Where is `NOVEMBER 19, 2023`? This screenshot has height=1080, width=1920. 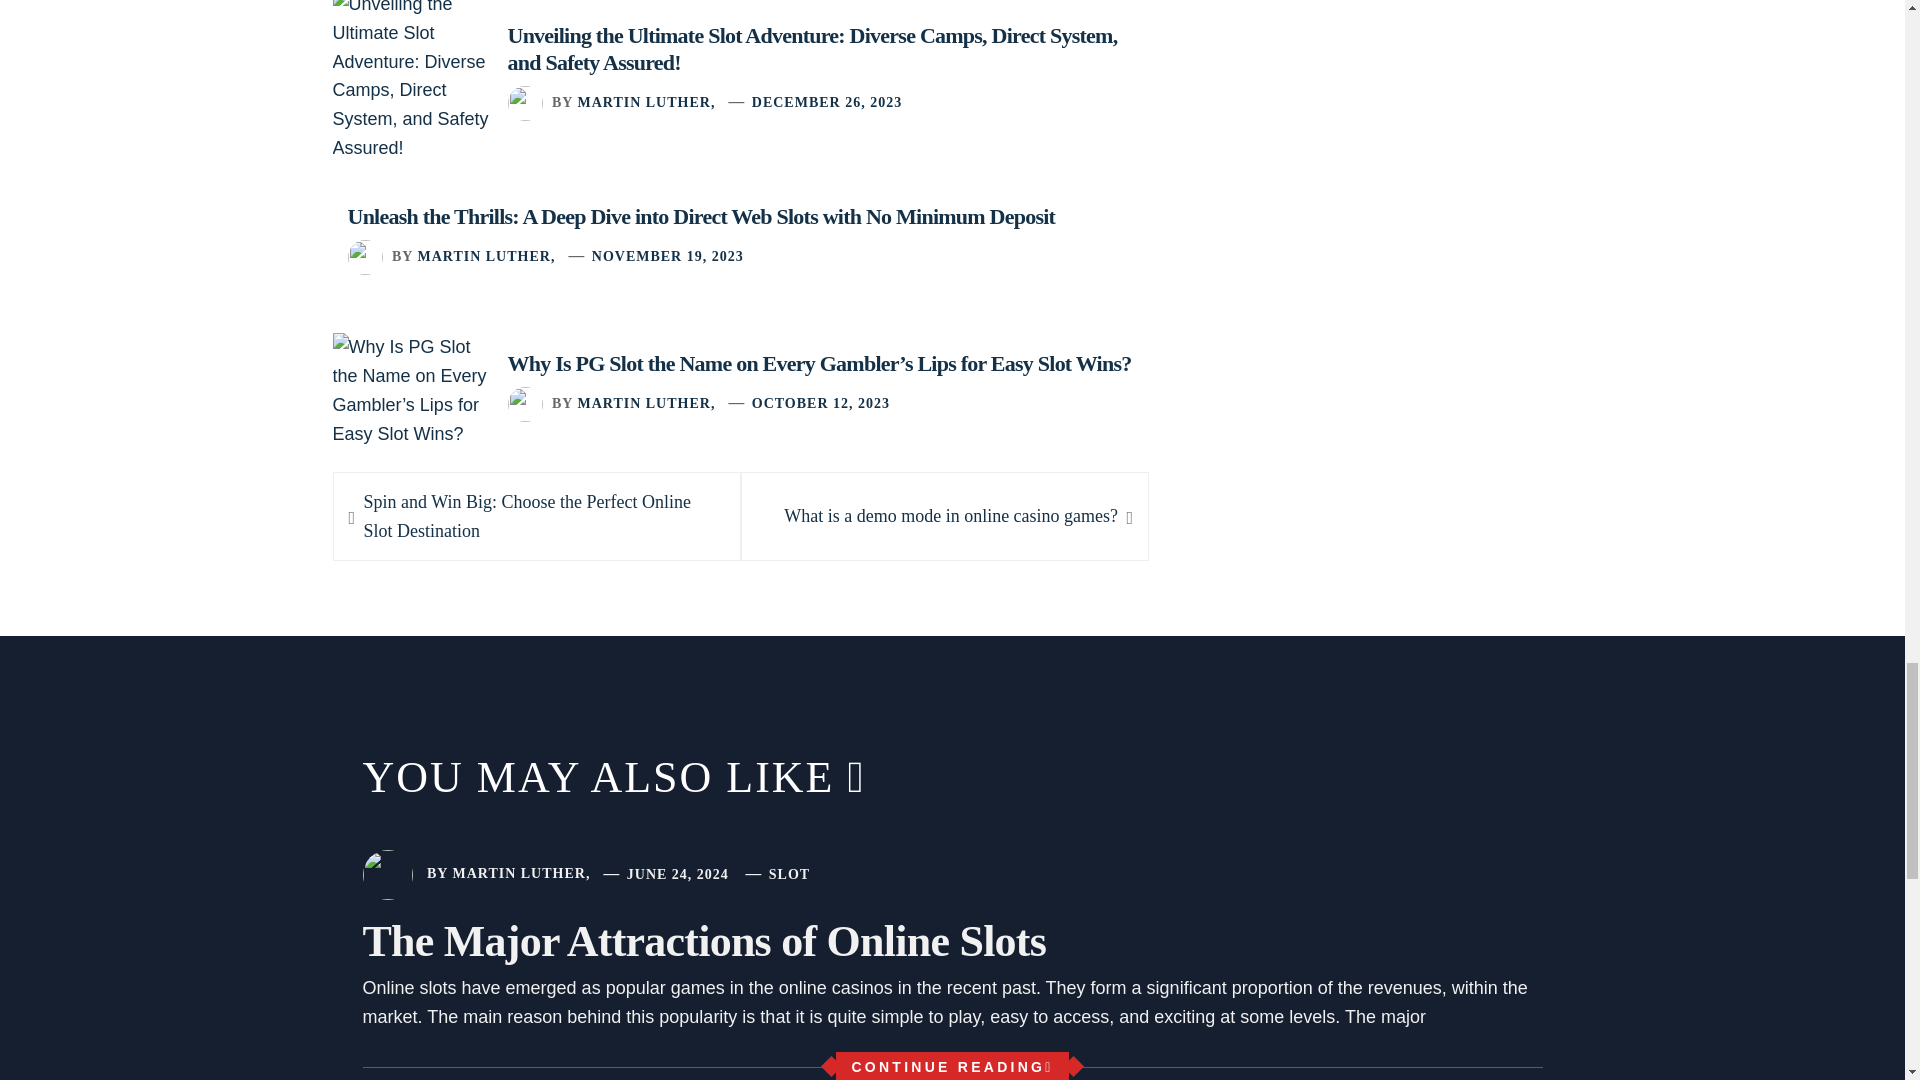
NOVEMBER 19, 2023 is located at coordinates (646, 404).